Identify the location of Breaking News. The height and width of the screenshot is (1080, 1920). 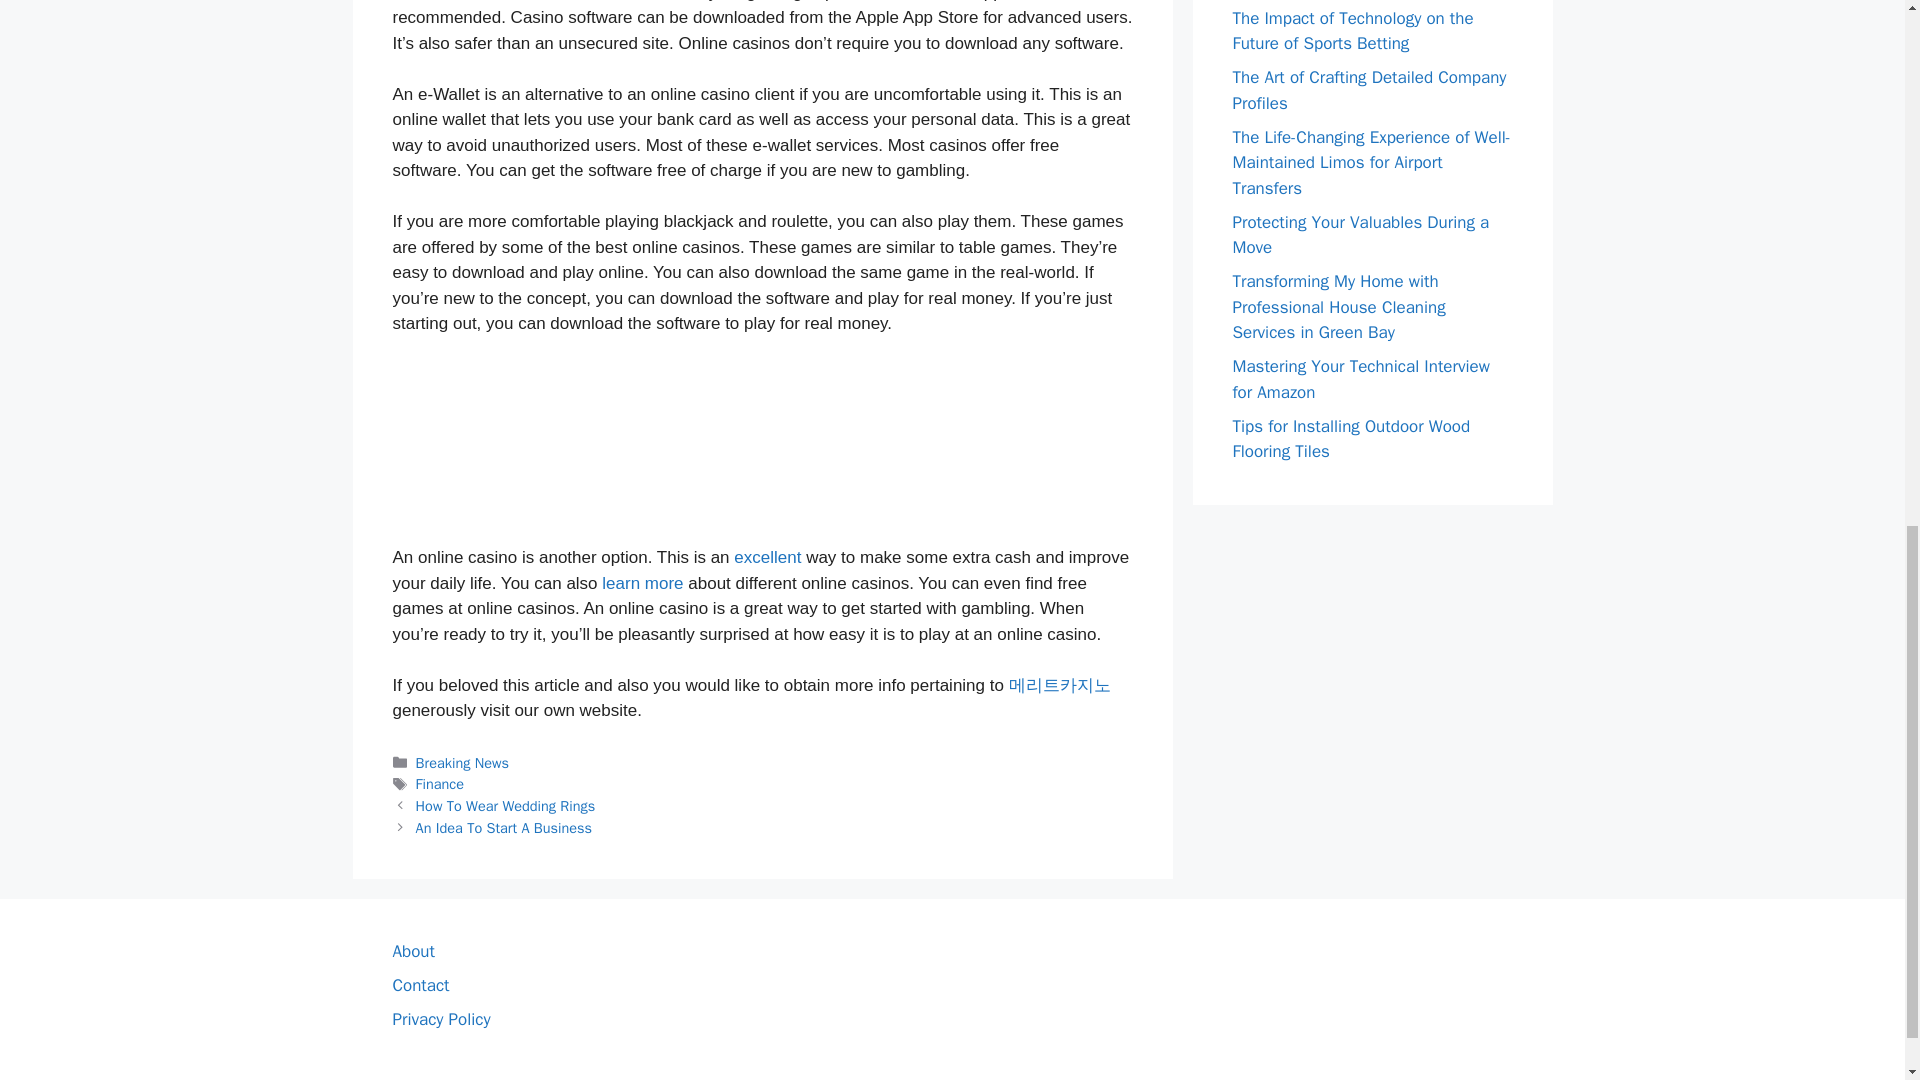
(462, 762).